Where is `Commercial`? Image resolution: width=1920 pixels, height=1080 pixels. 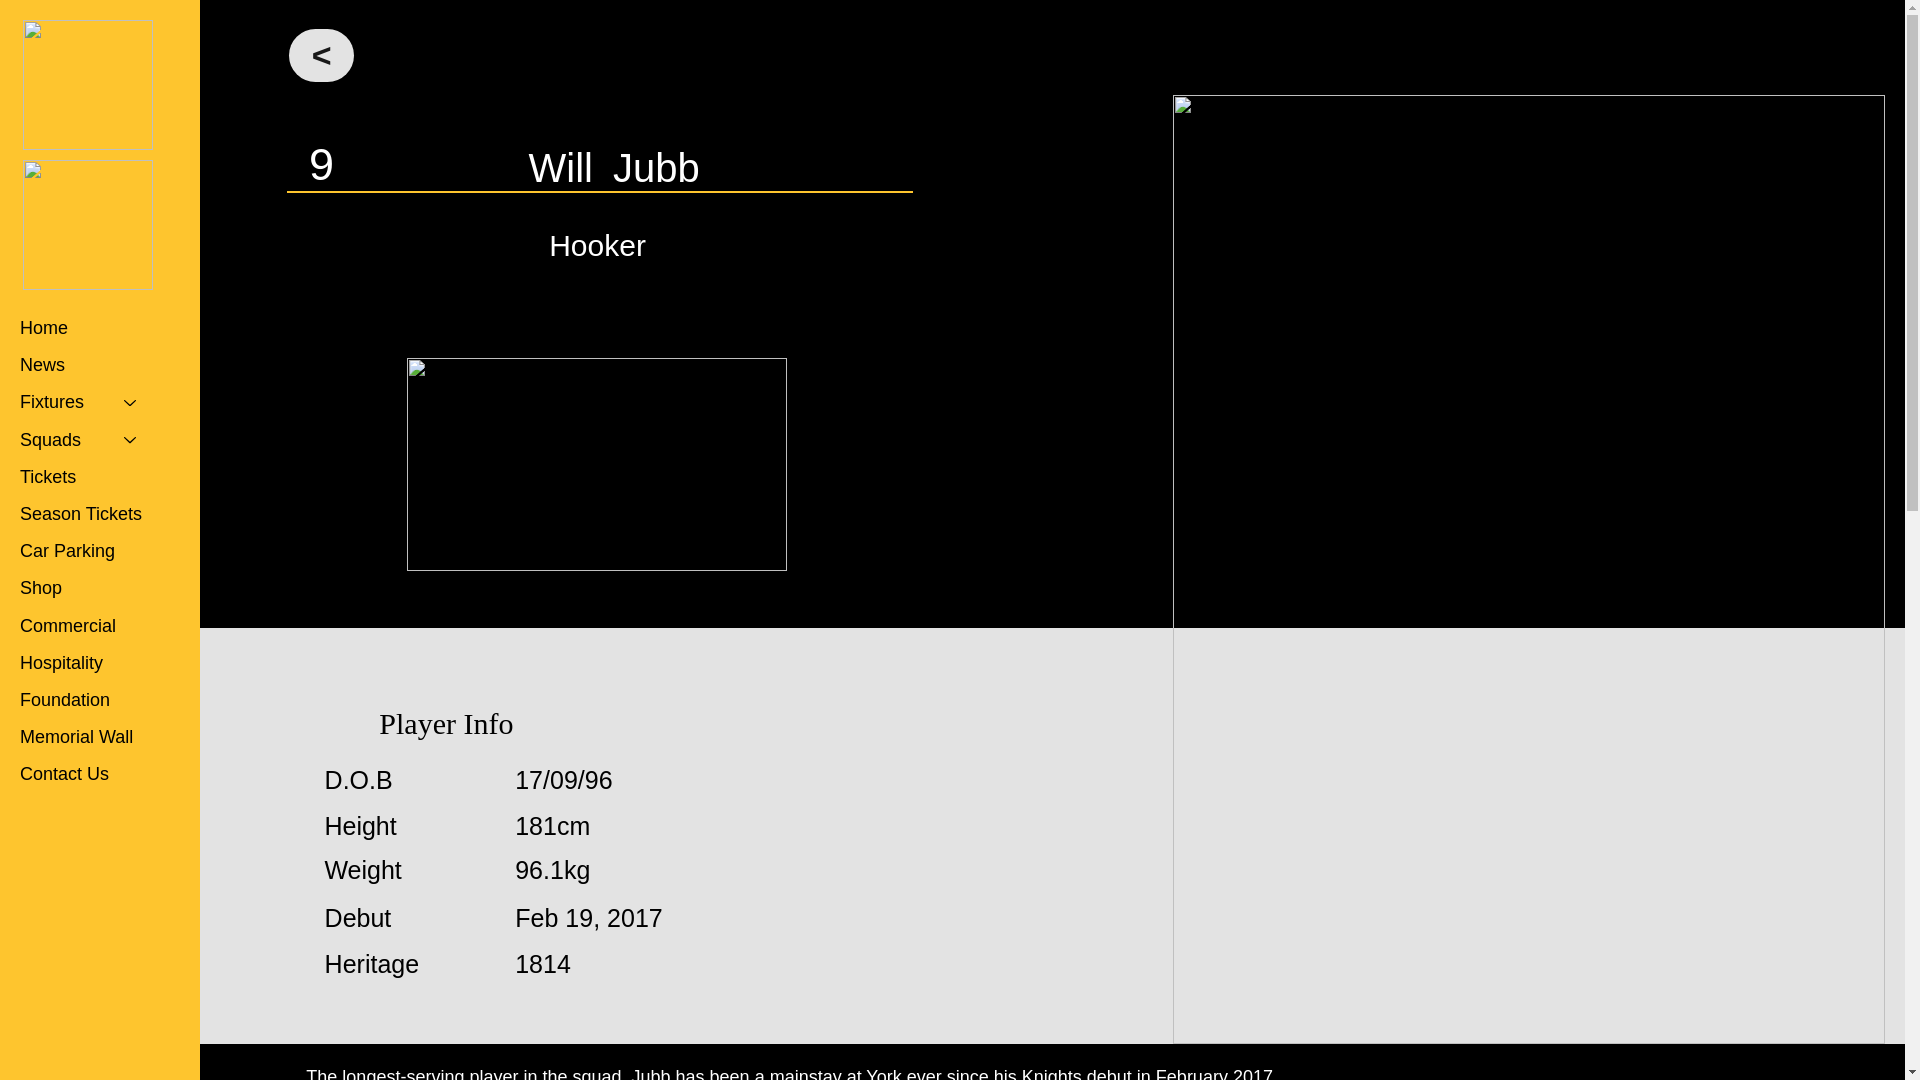
Commercial is located at coordinates (87, 626).